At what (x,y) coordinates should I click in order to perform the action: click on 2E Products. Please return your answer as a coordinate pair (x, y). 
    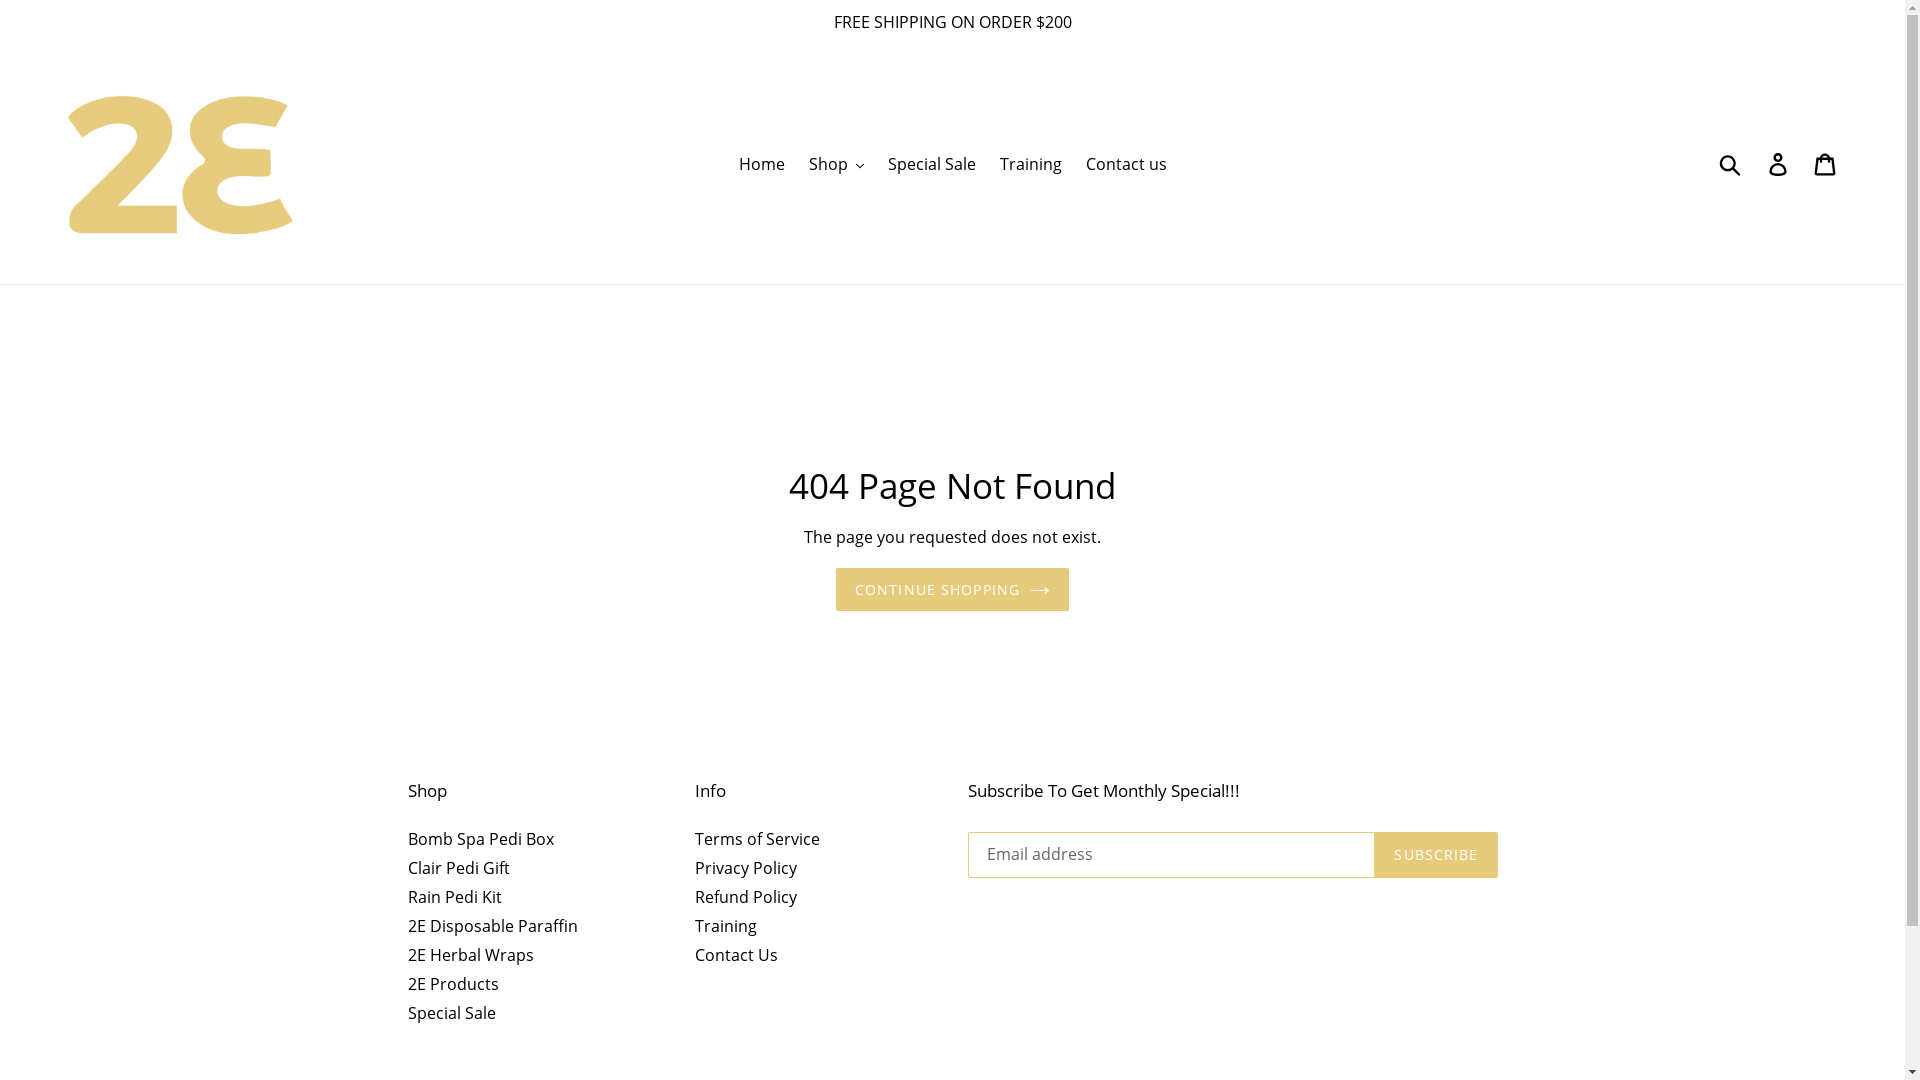
    Looking at the image, I should click on (454, 983).